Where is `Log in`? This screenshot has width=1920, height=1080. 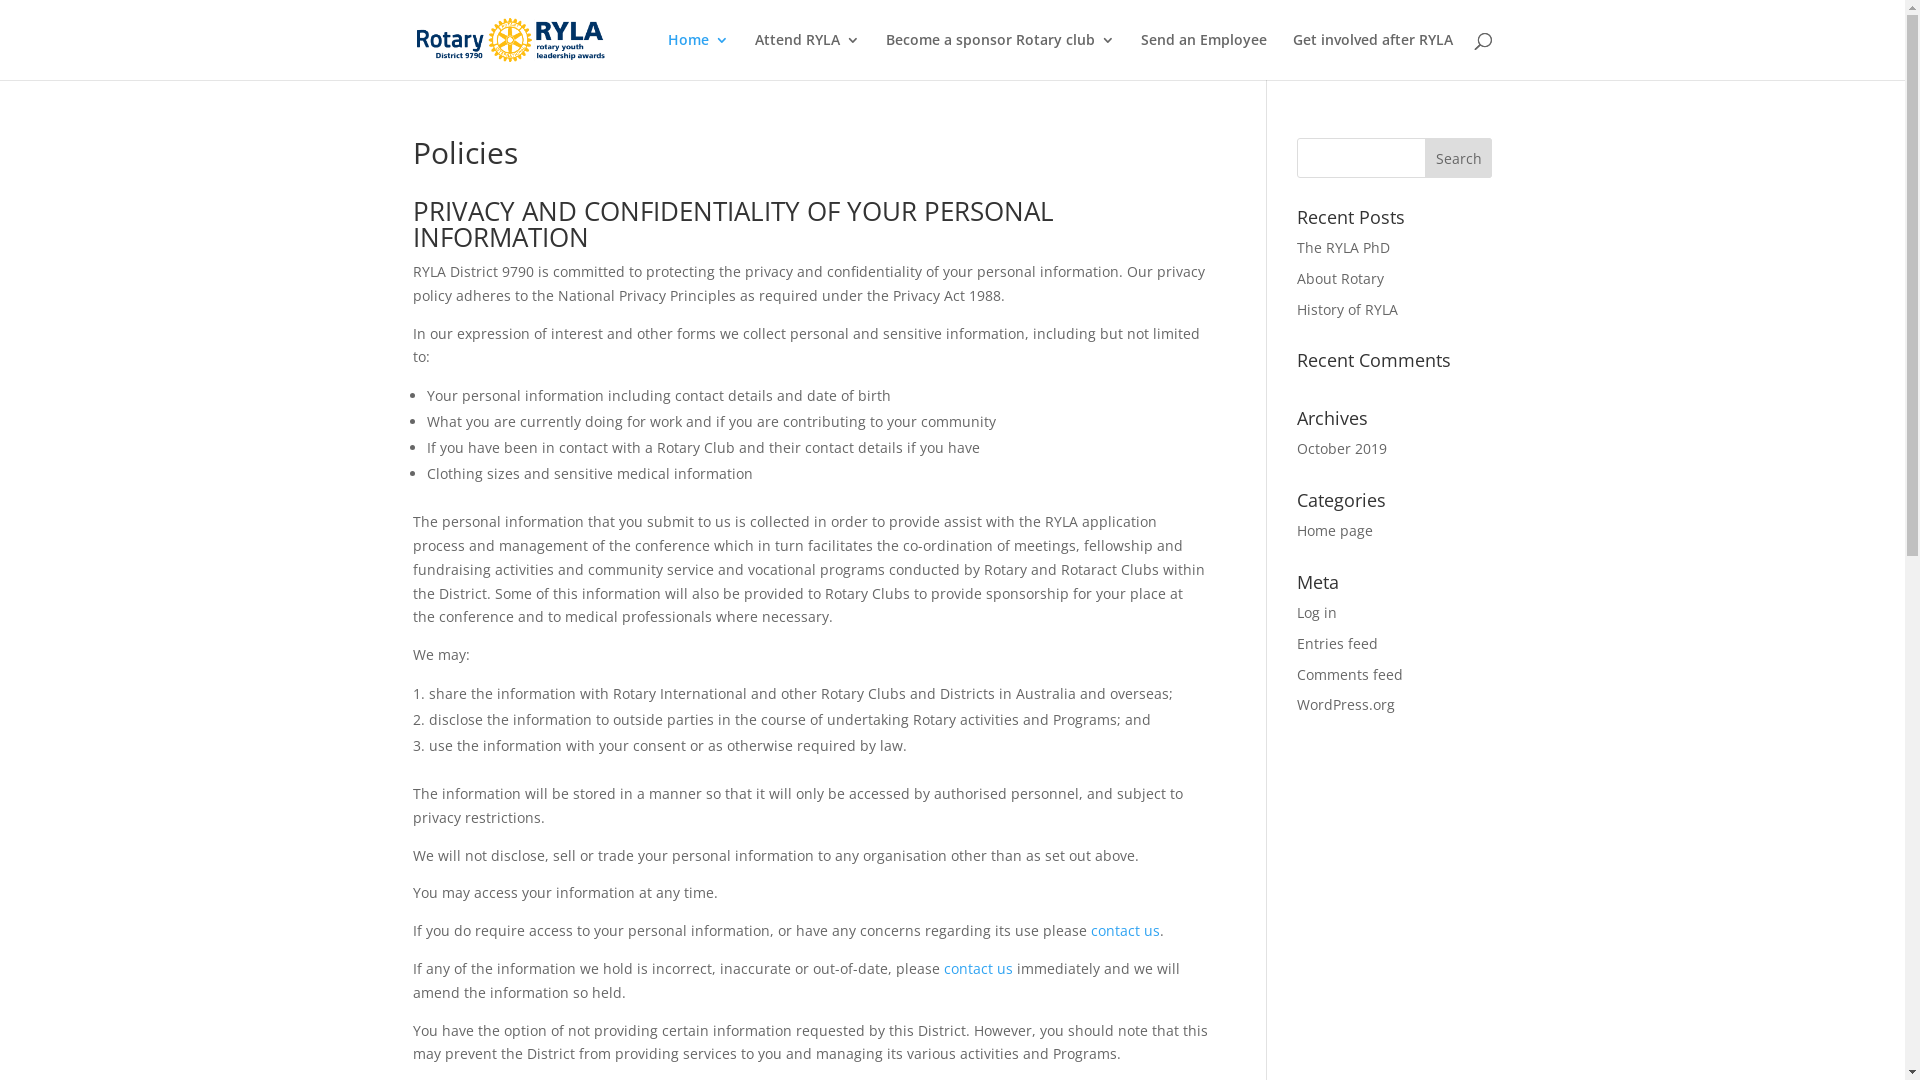
Log in is located at coordinates (1317, 612).